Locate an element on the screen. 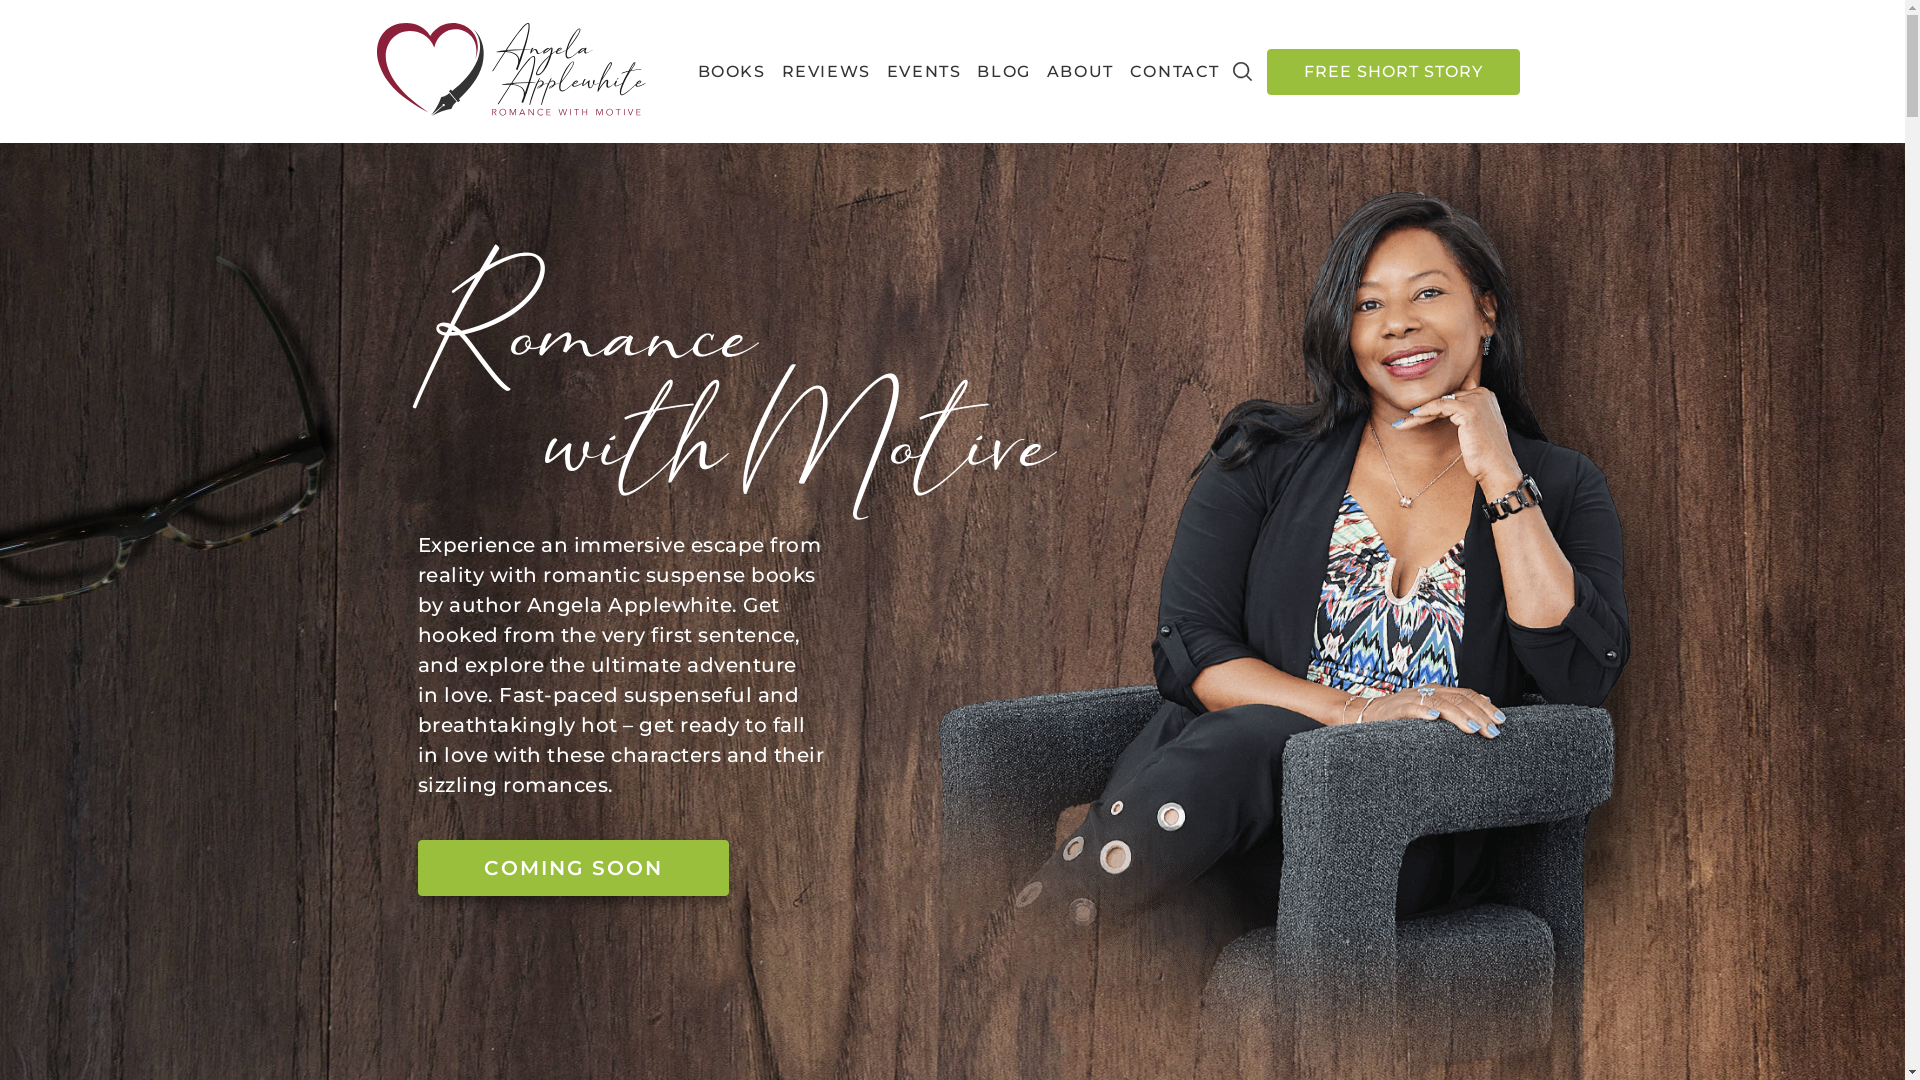 Image resolution: width=1920 pixels, height=1080 pixels. COMING SOON is located at coordinates (574, 868).